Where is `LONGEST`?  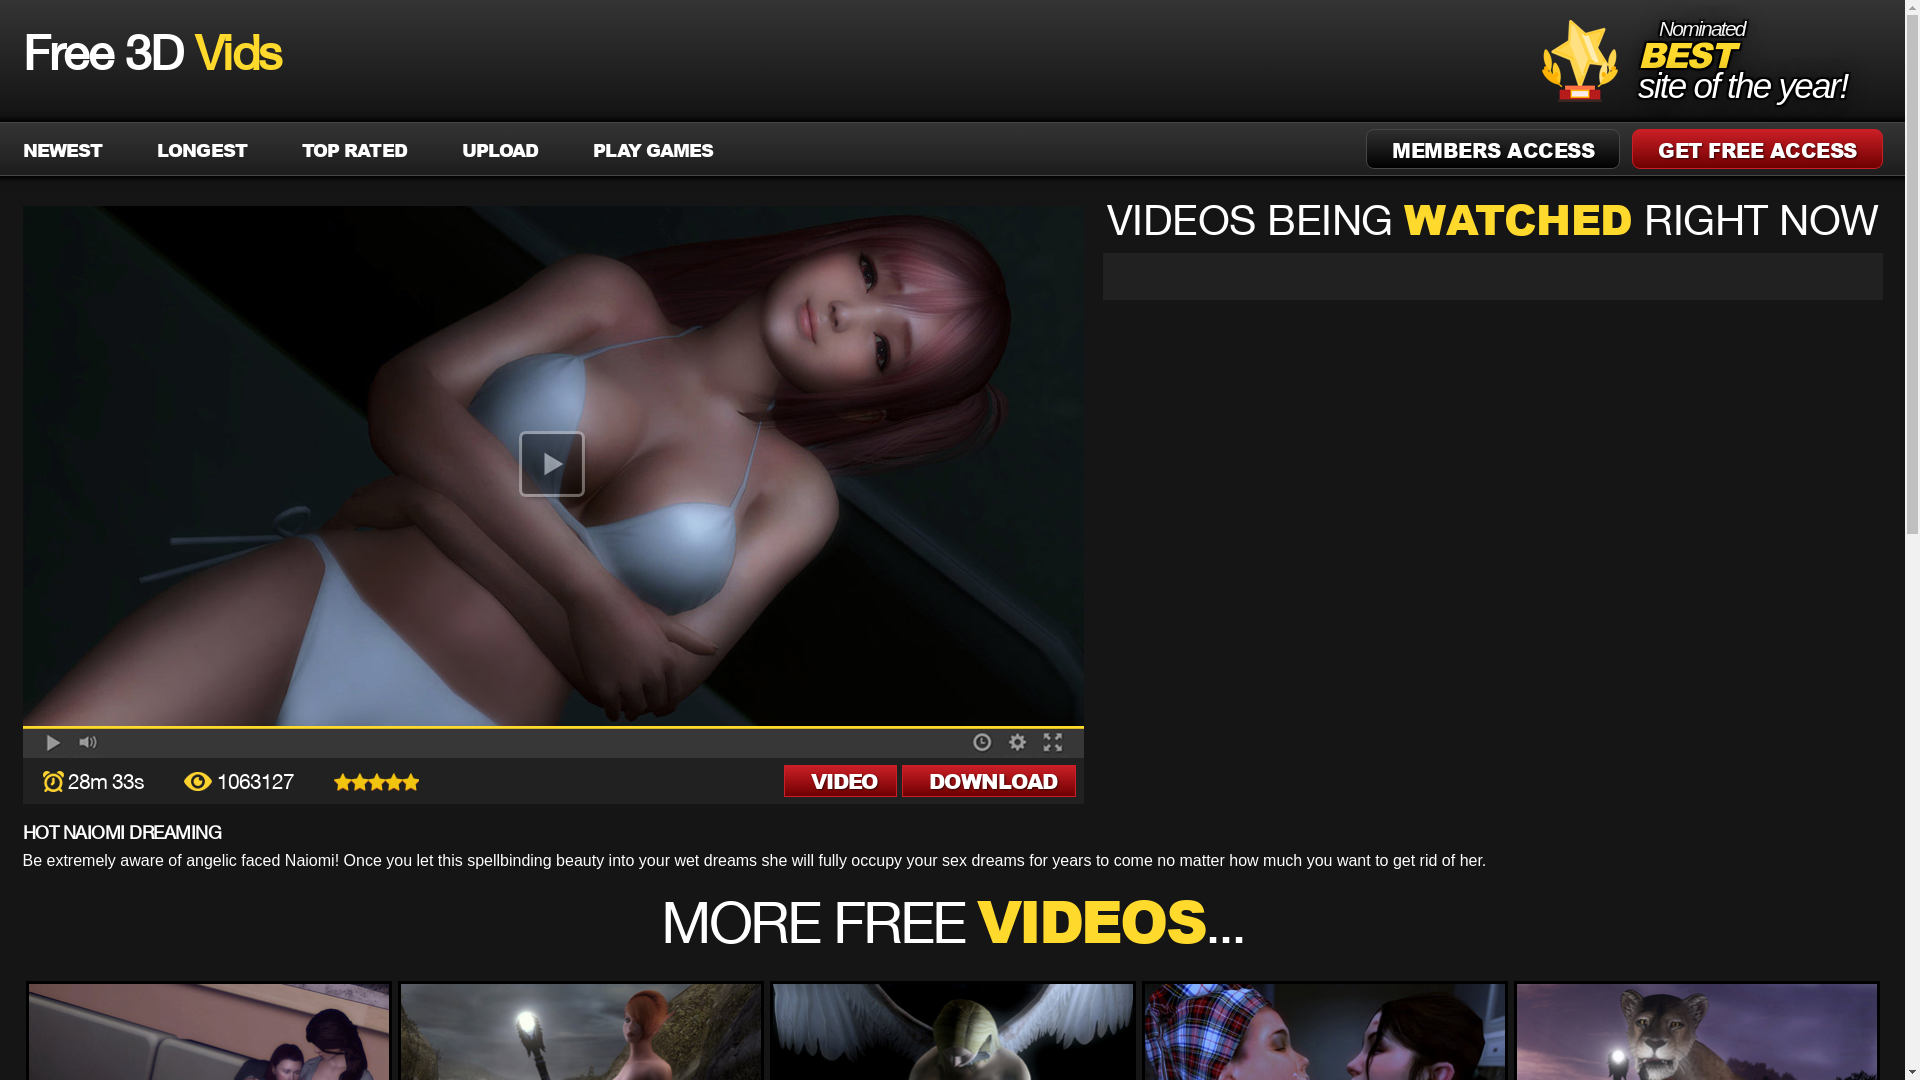 LONGEST is located at coordinates (202, 150).